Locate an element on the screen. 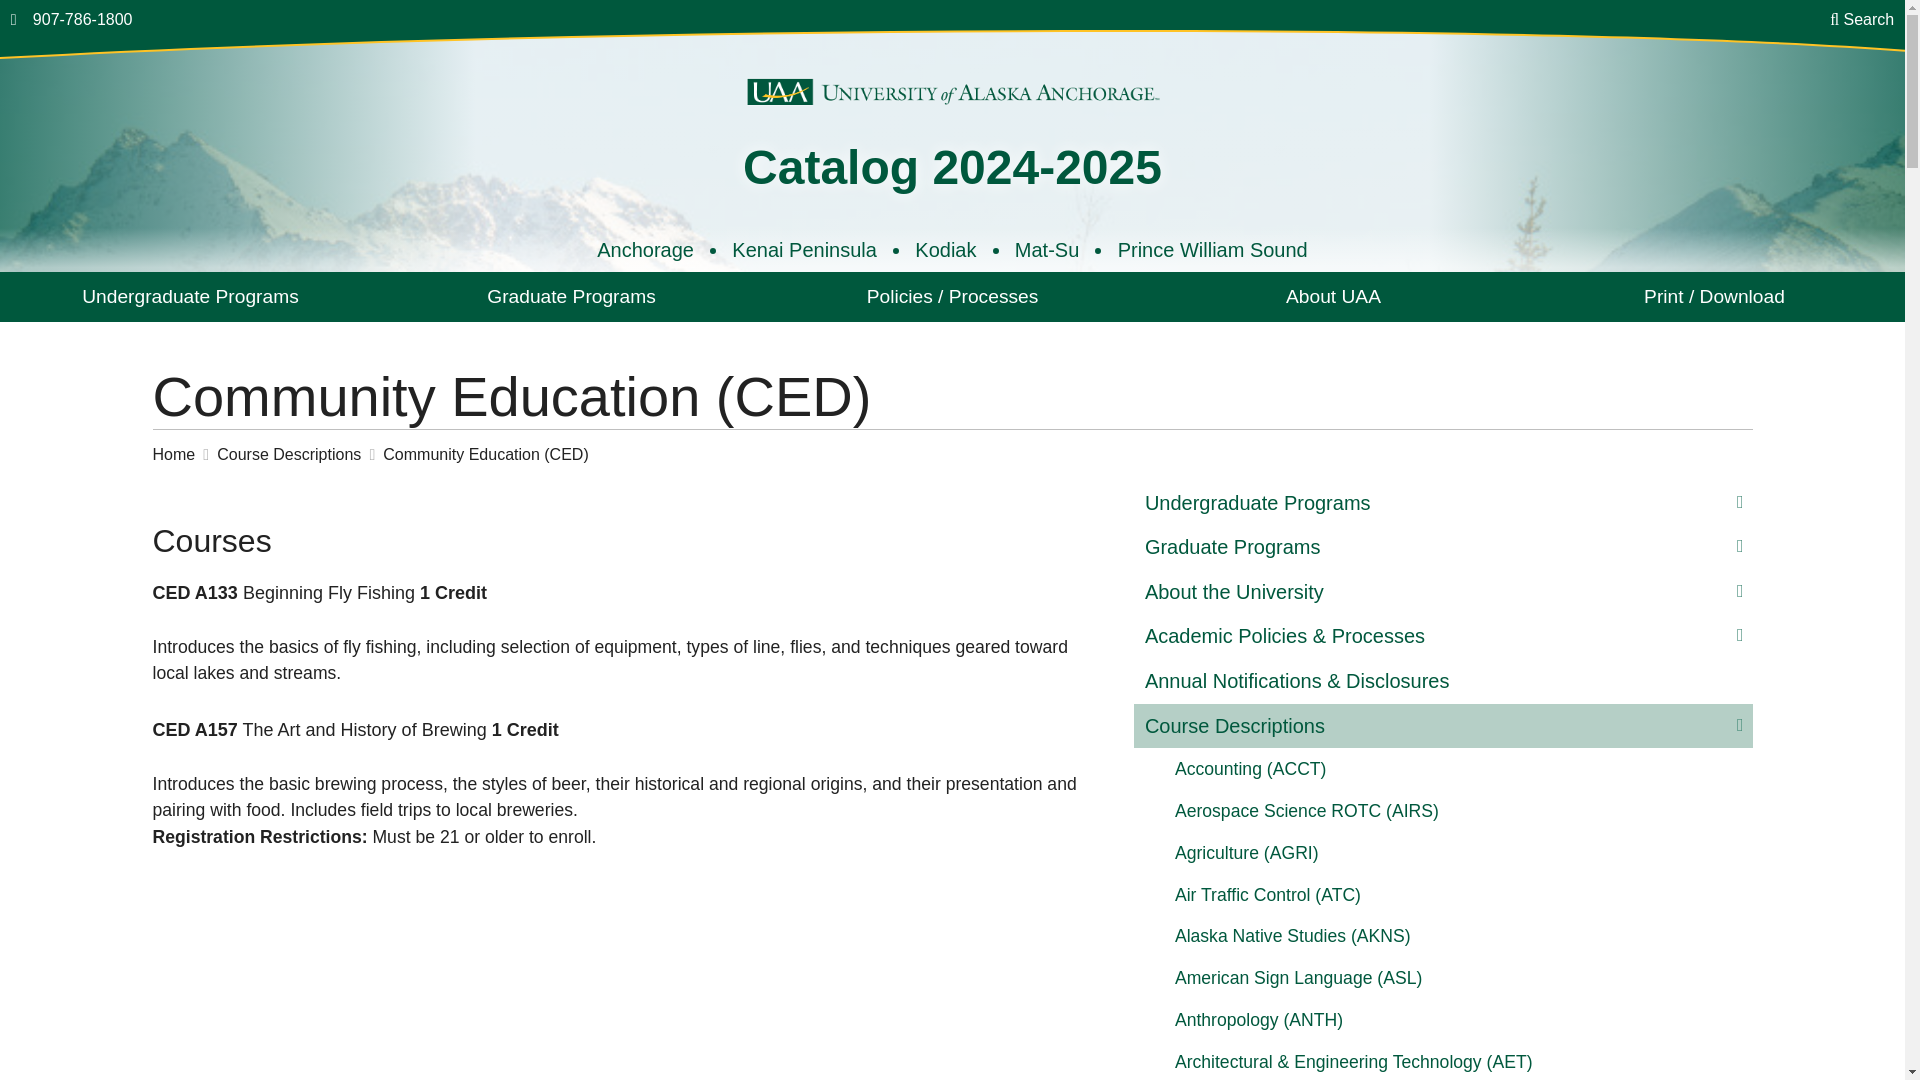 The image size is (1920, 1080). Home is located at coordinates (184, 455).